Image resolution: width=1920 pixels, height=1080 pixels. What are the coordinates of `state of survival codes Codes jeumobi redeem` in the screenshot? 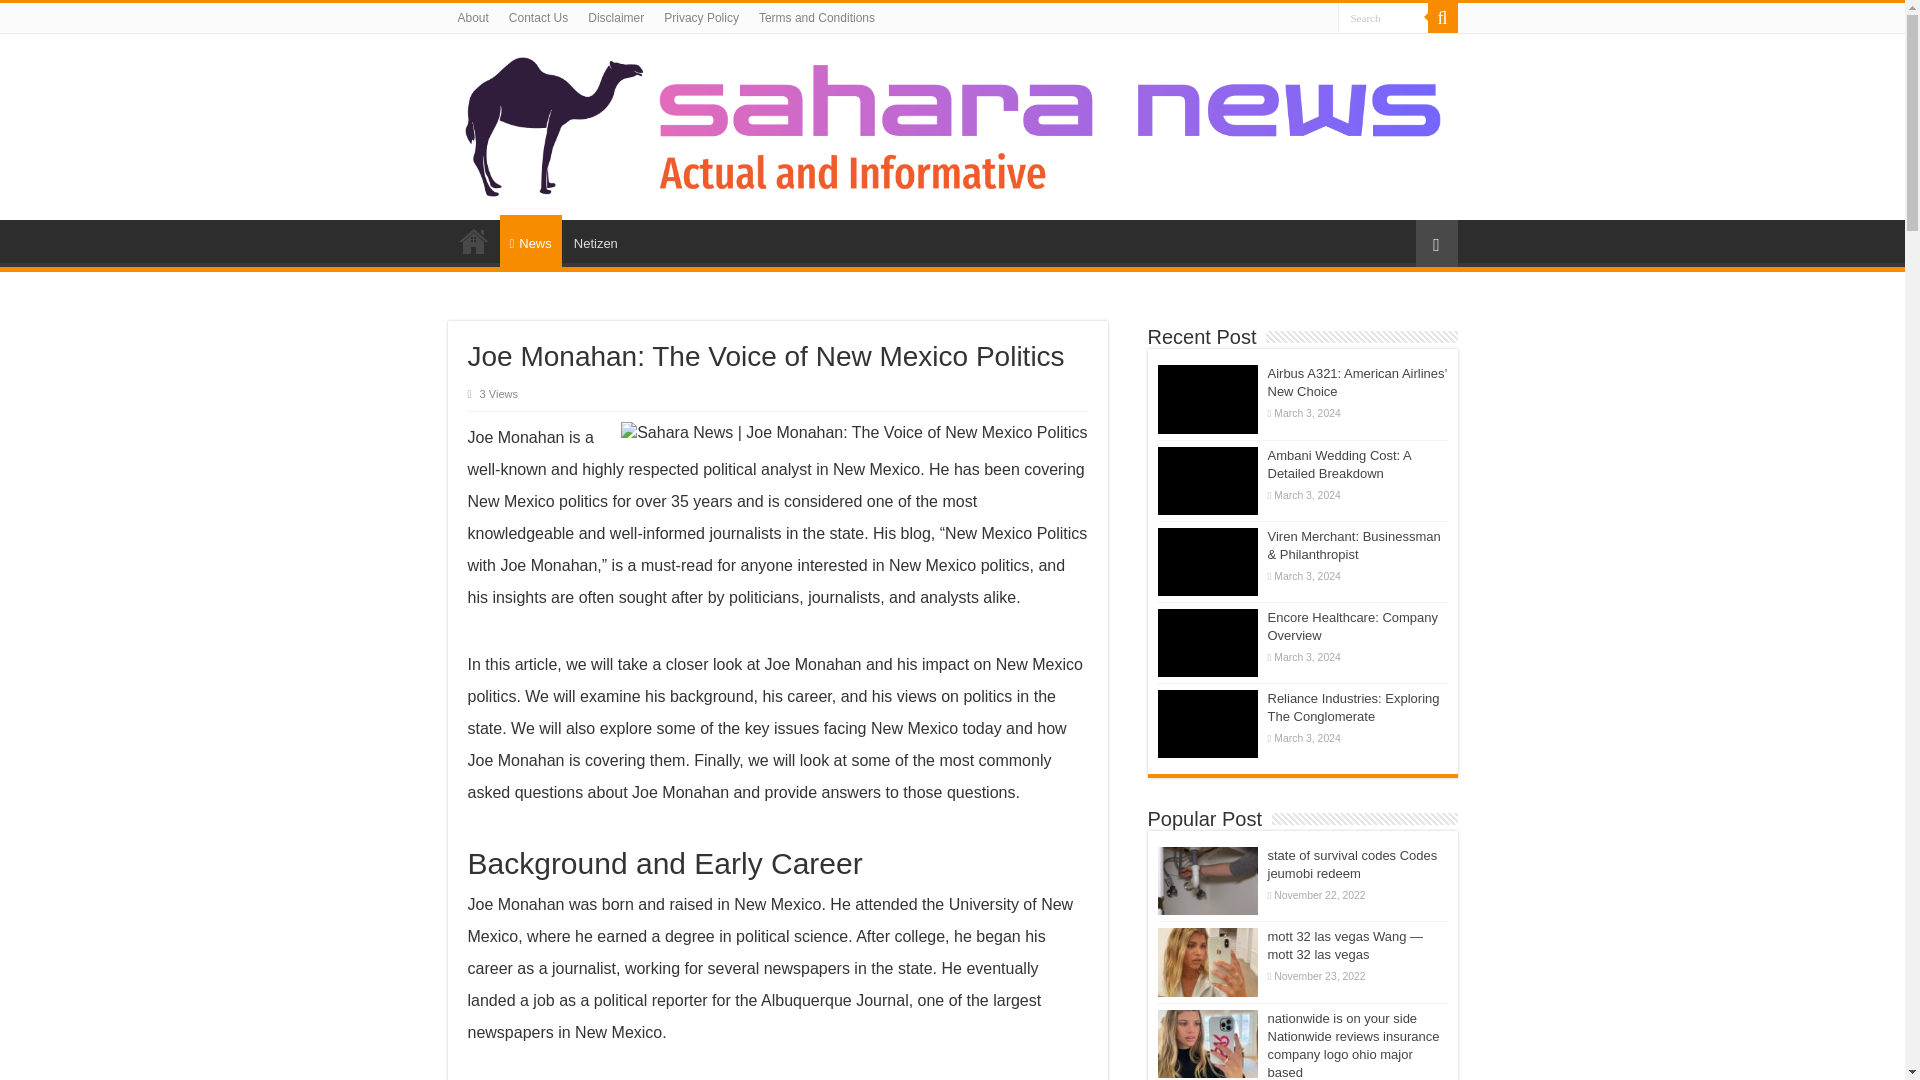 It's located at (1352, 864).